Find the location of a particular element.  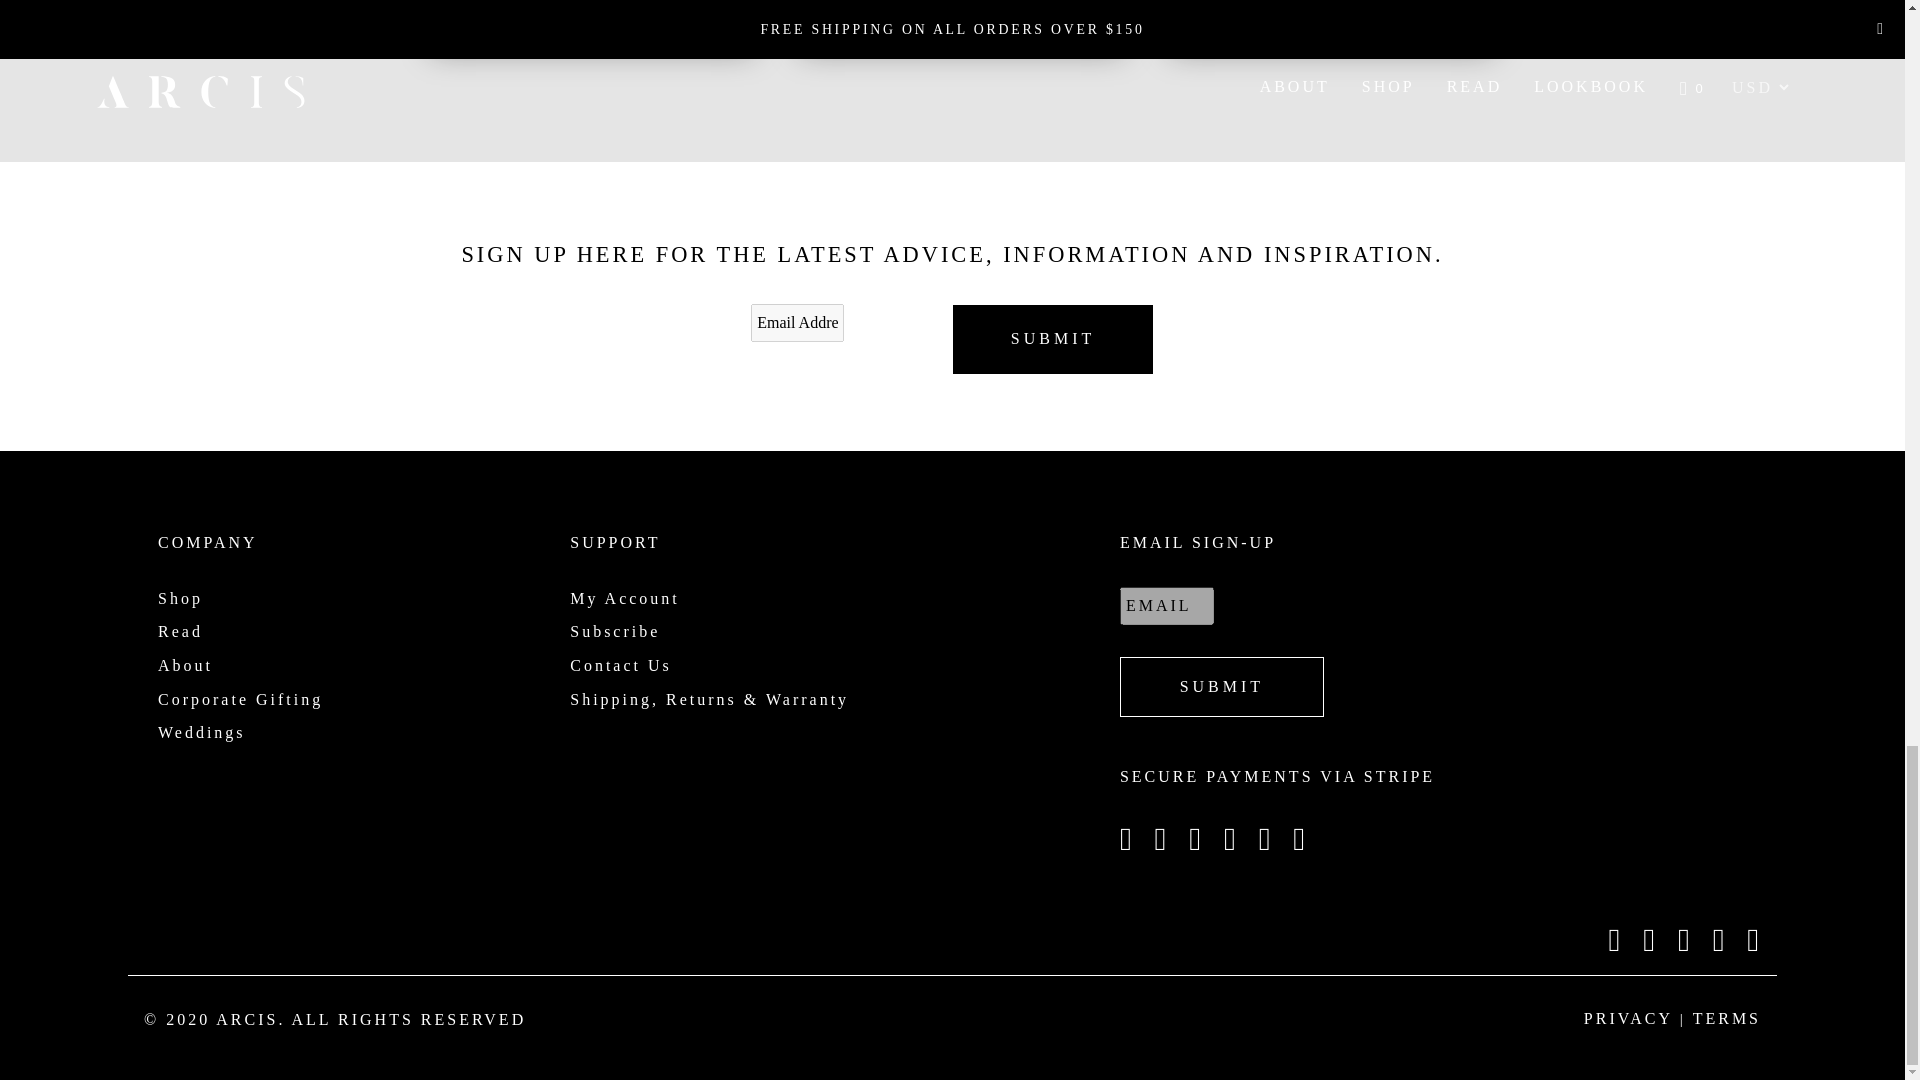

My Account is located at coordinates (624, 598).